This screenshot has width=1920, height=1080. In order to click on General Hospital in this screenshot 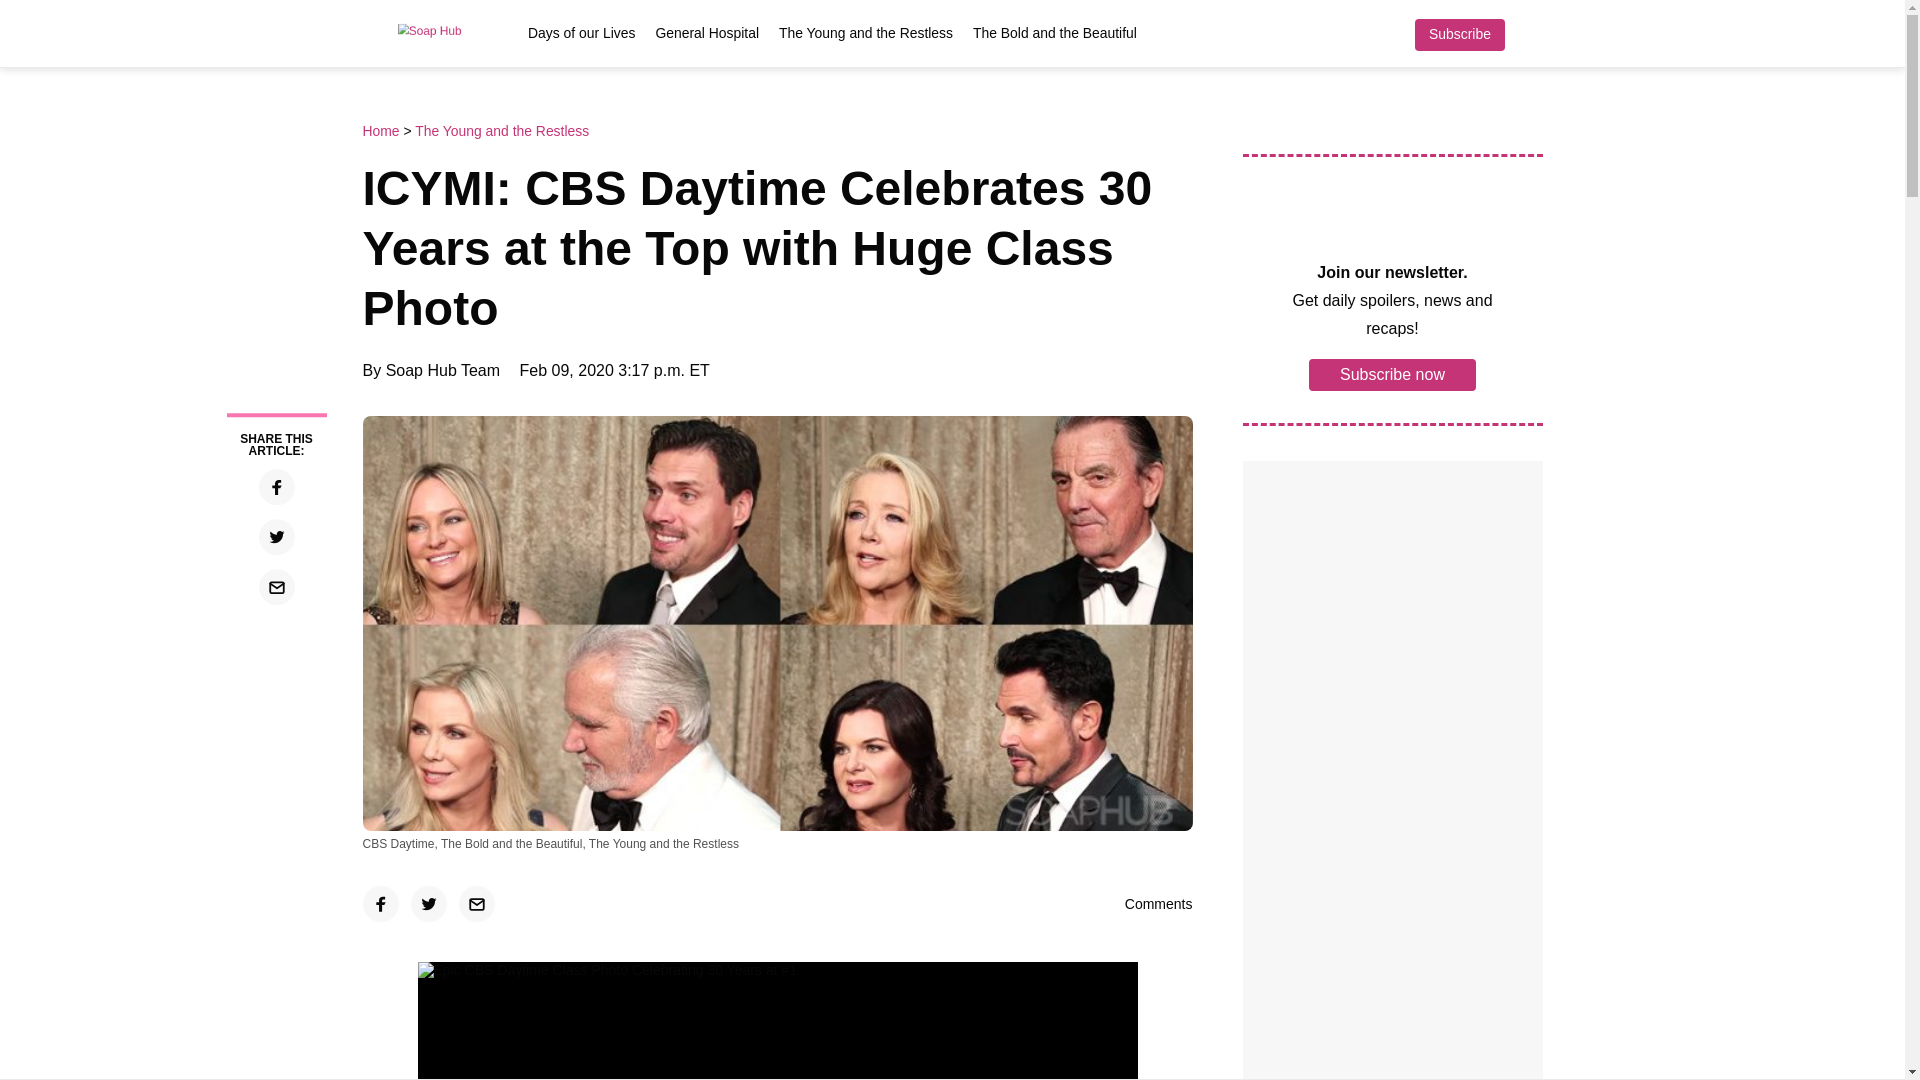, I will do `click(707, 32)`.